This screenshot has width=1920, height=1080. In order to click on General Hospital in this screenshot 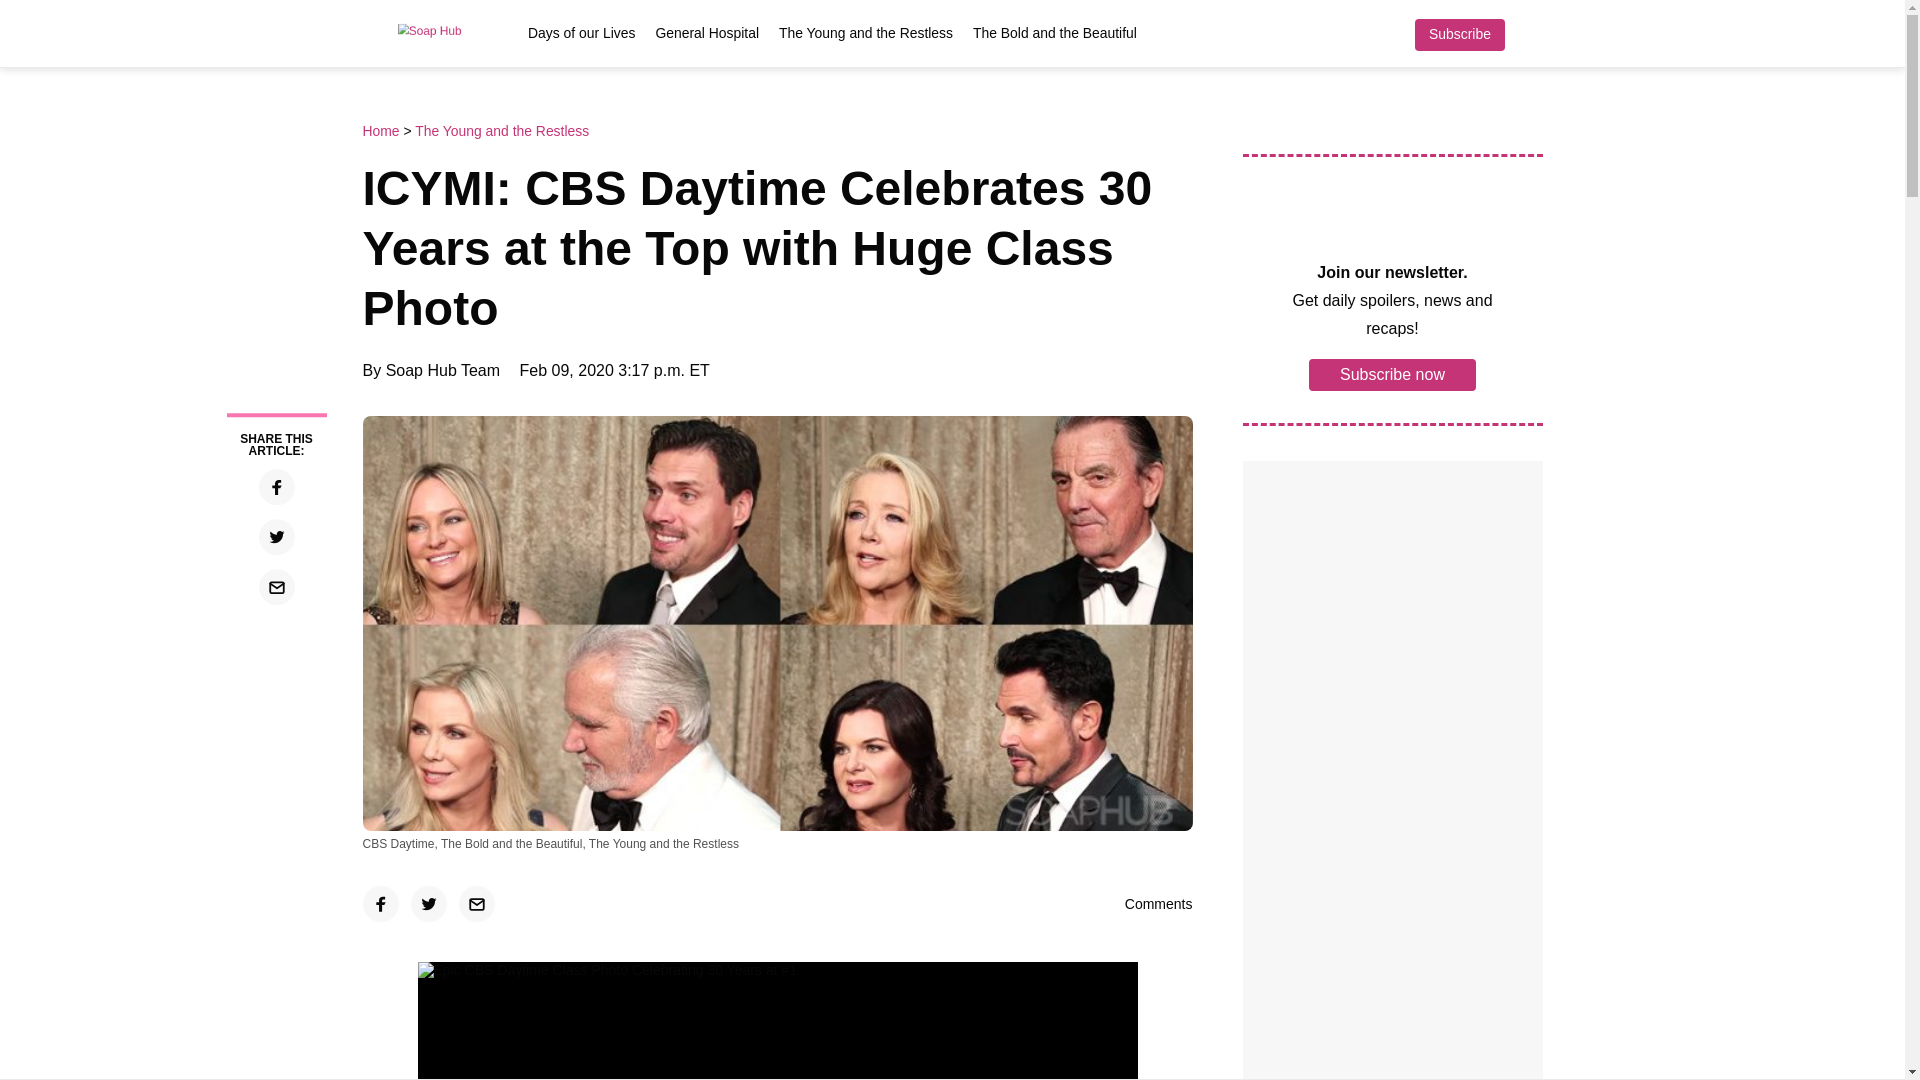, I will do `click(707, 32)`.